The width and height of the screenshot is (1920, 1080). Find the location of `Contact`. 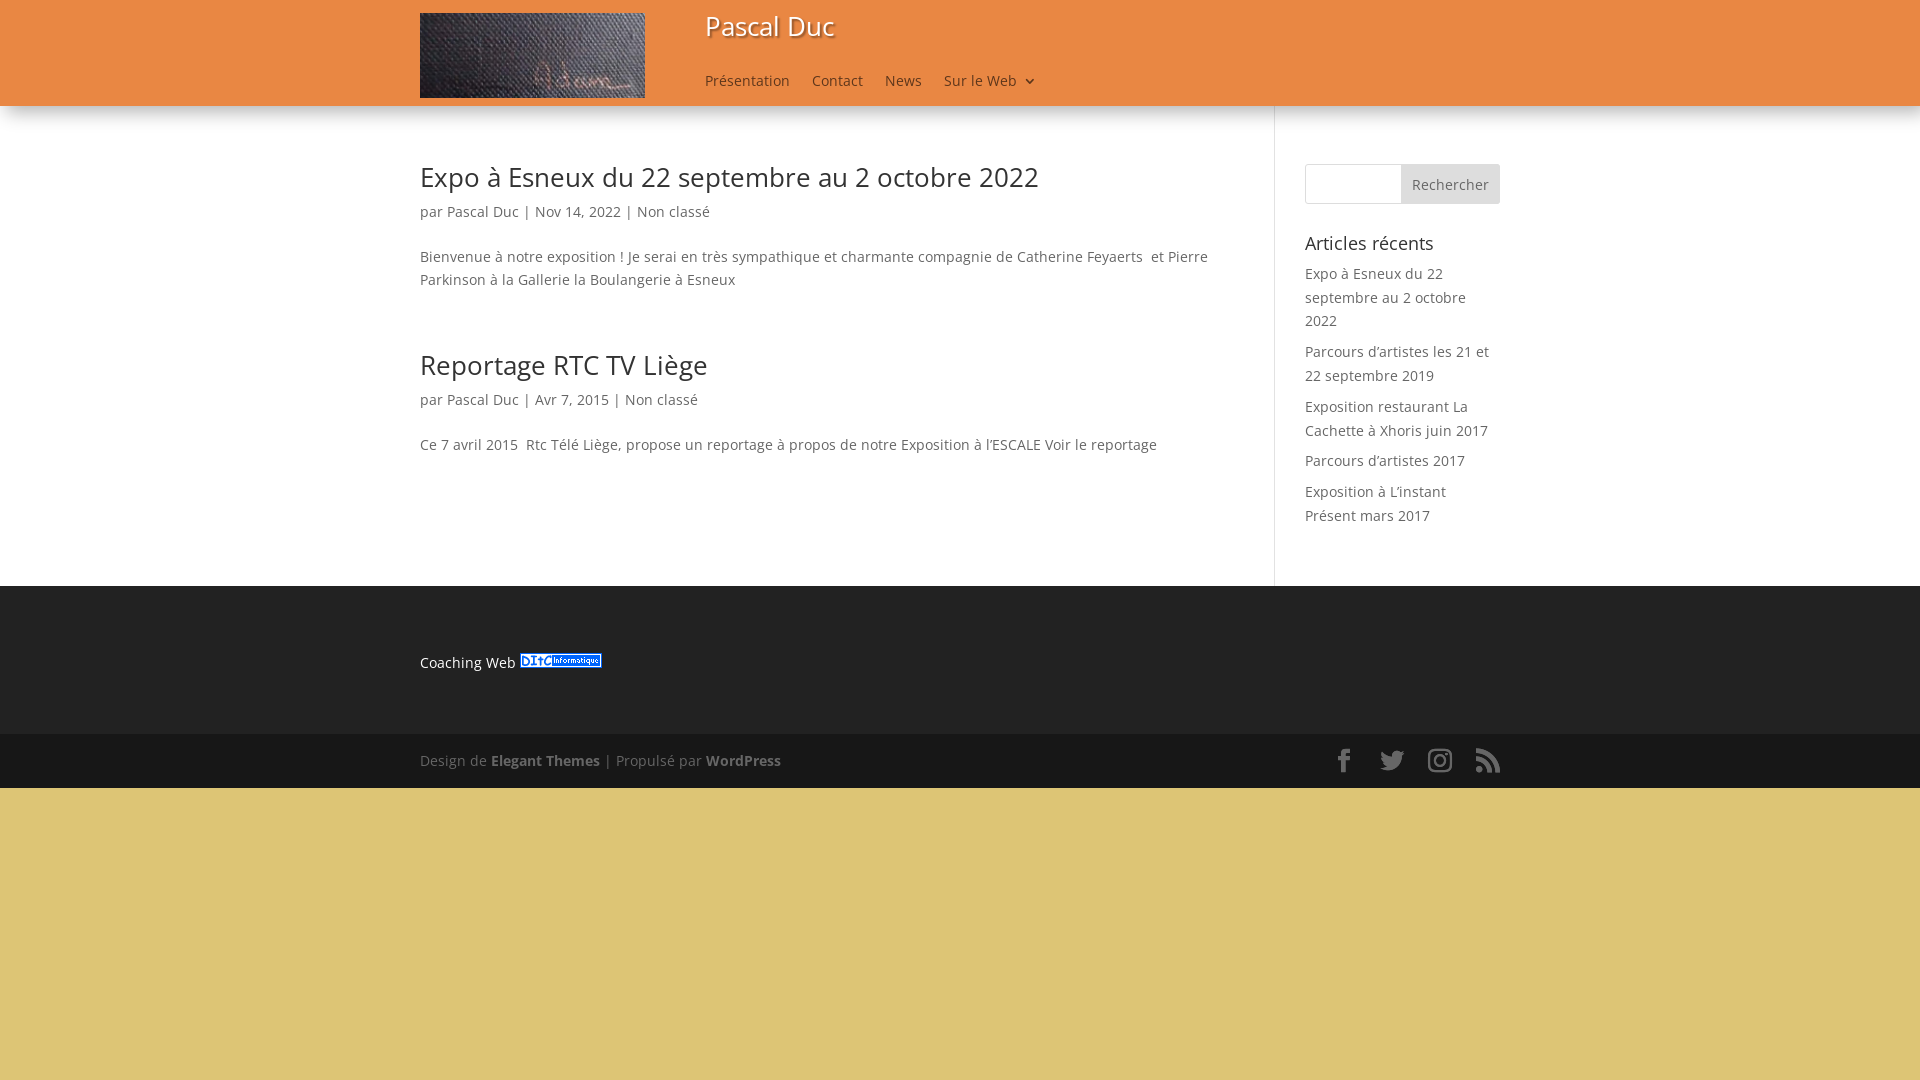

Contact is located at coordinates (838, 85).